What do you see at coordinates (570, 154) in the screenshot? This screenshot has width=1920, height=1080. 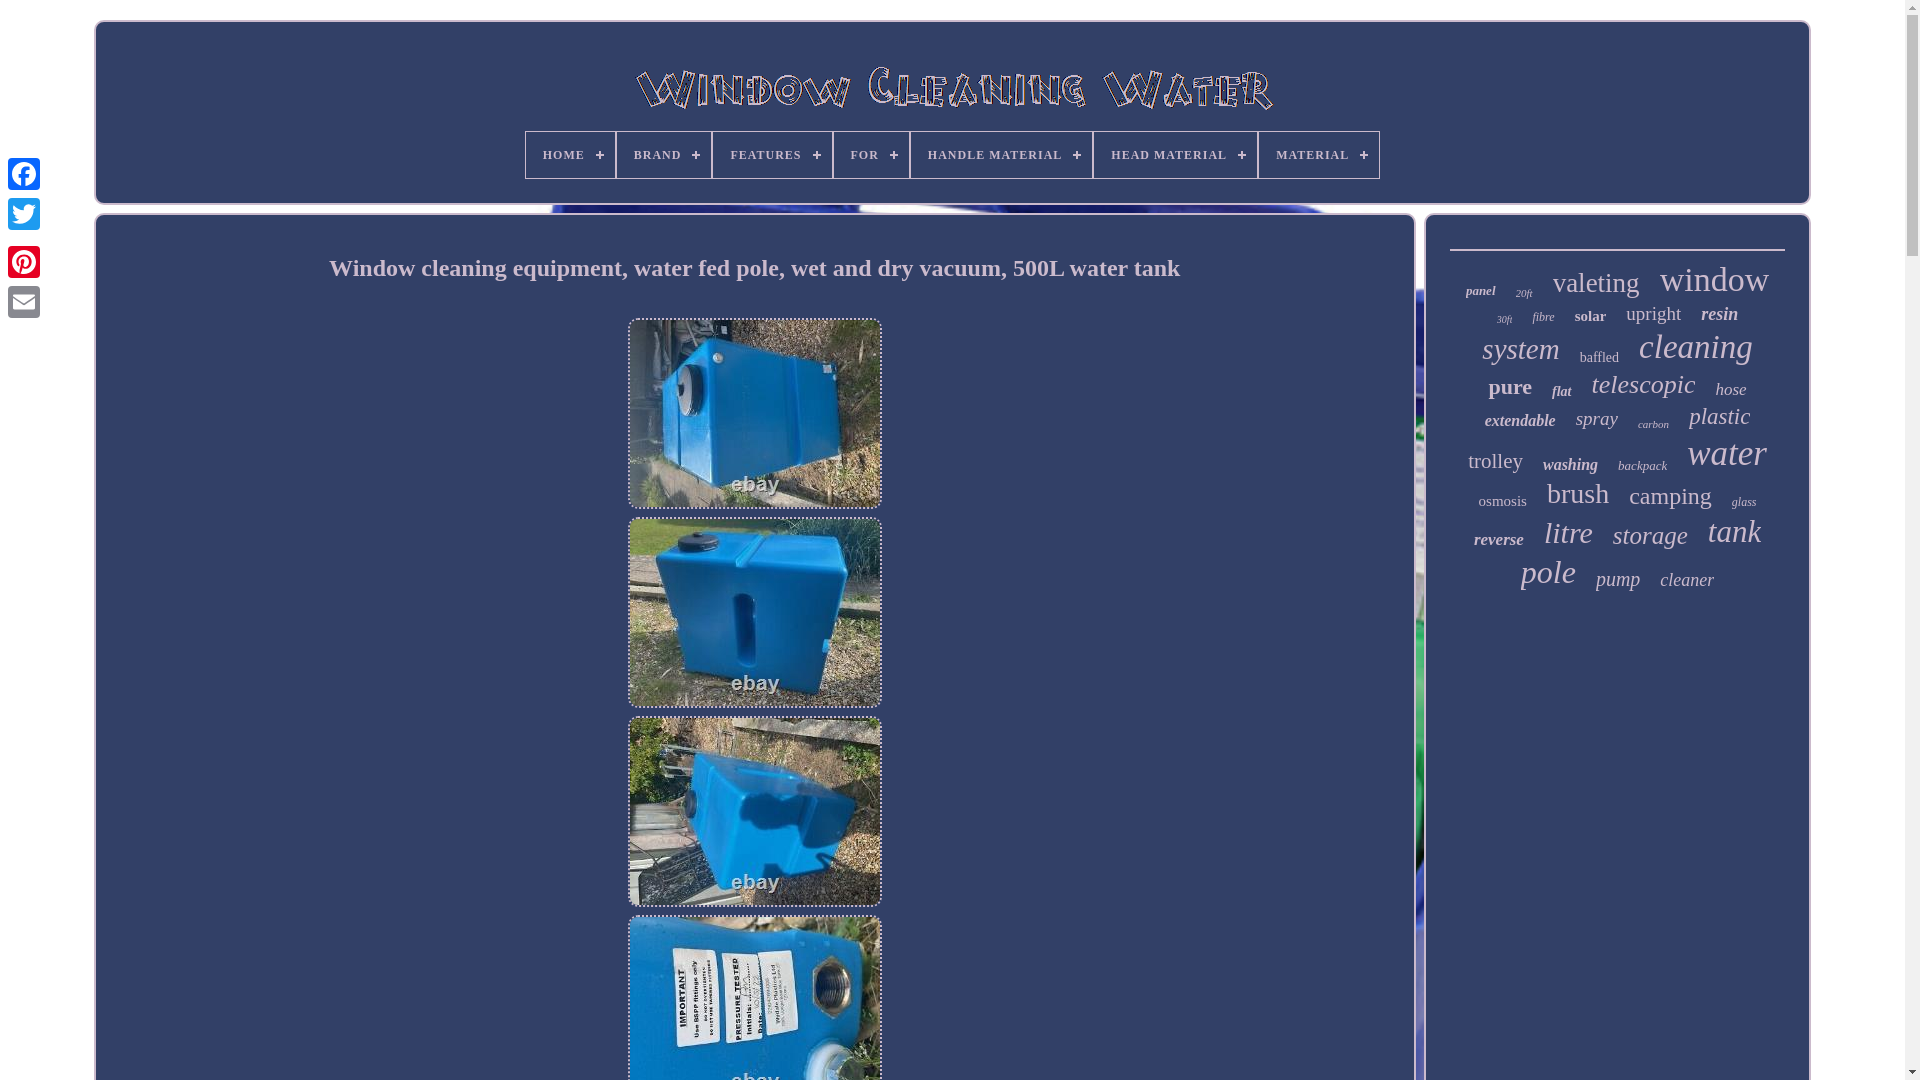 I see `HOME` at bounding box center [570, 154].